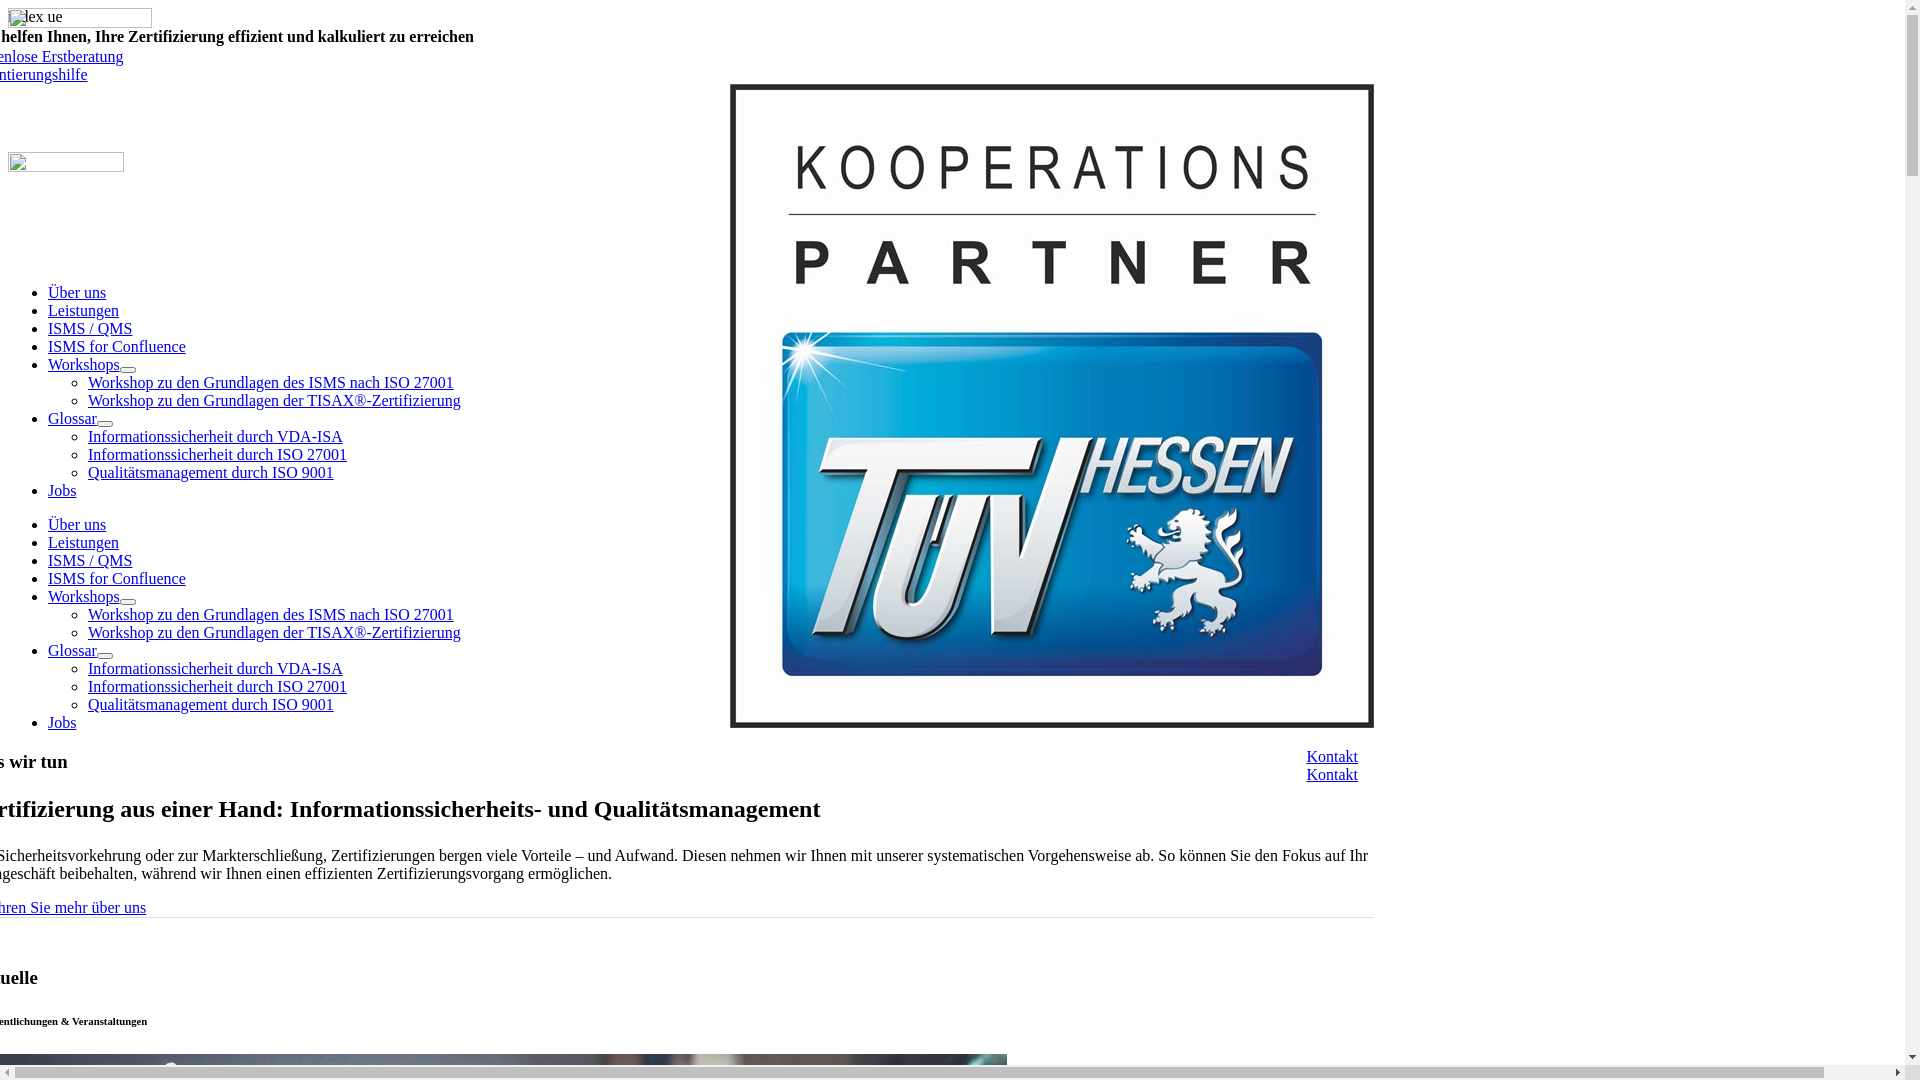 The image size is (1920, 1080). I want to click on ISMS for Confluence, so click(117, 578).